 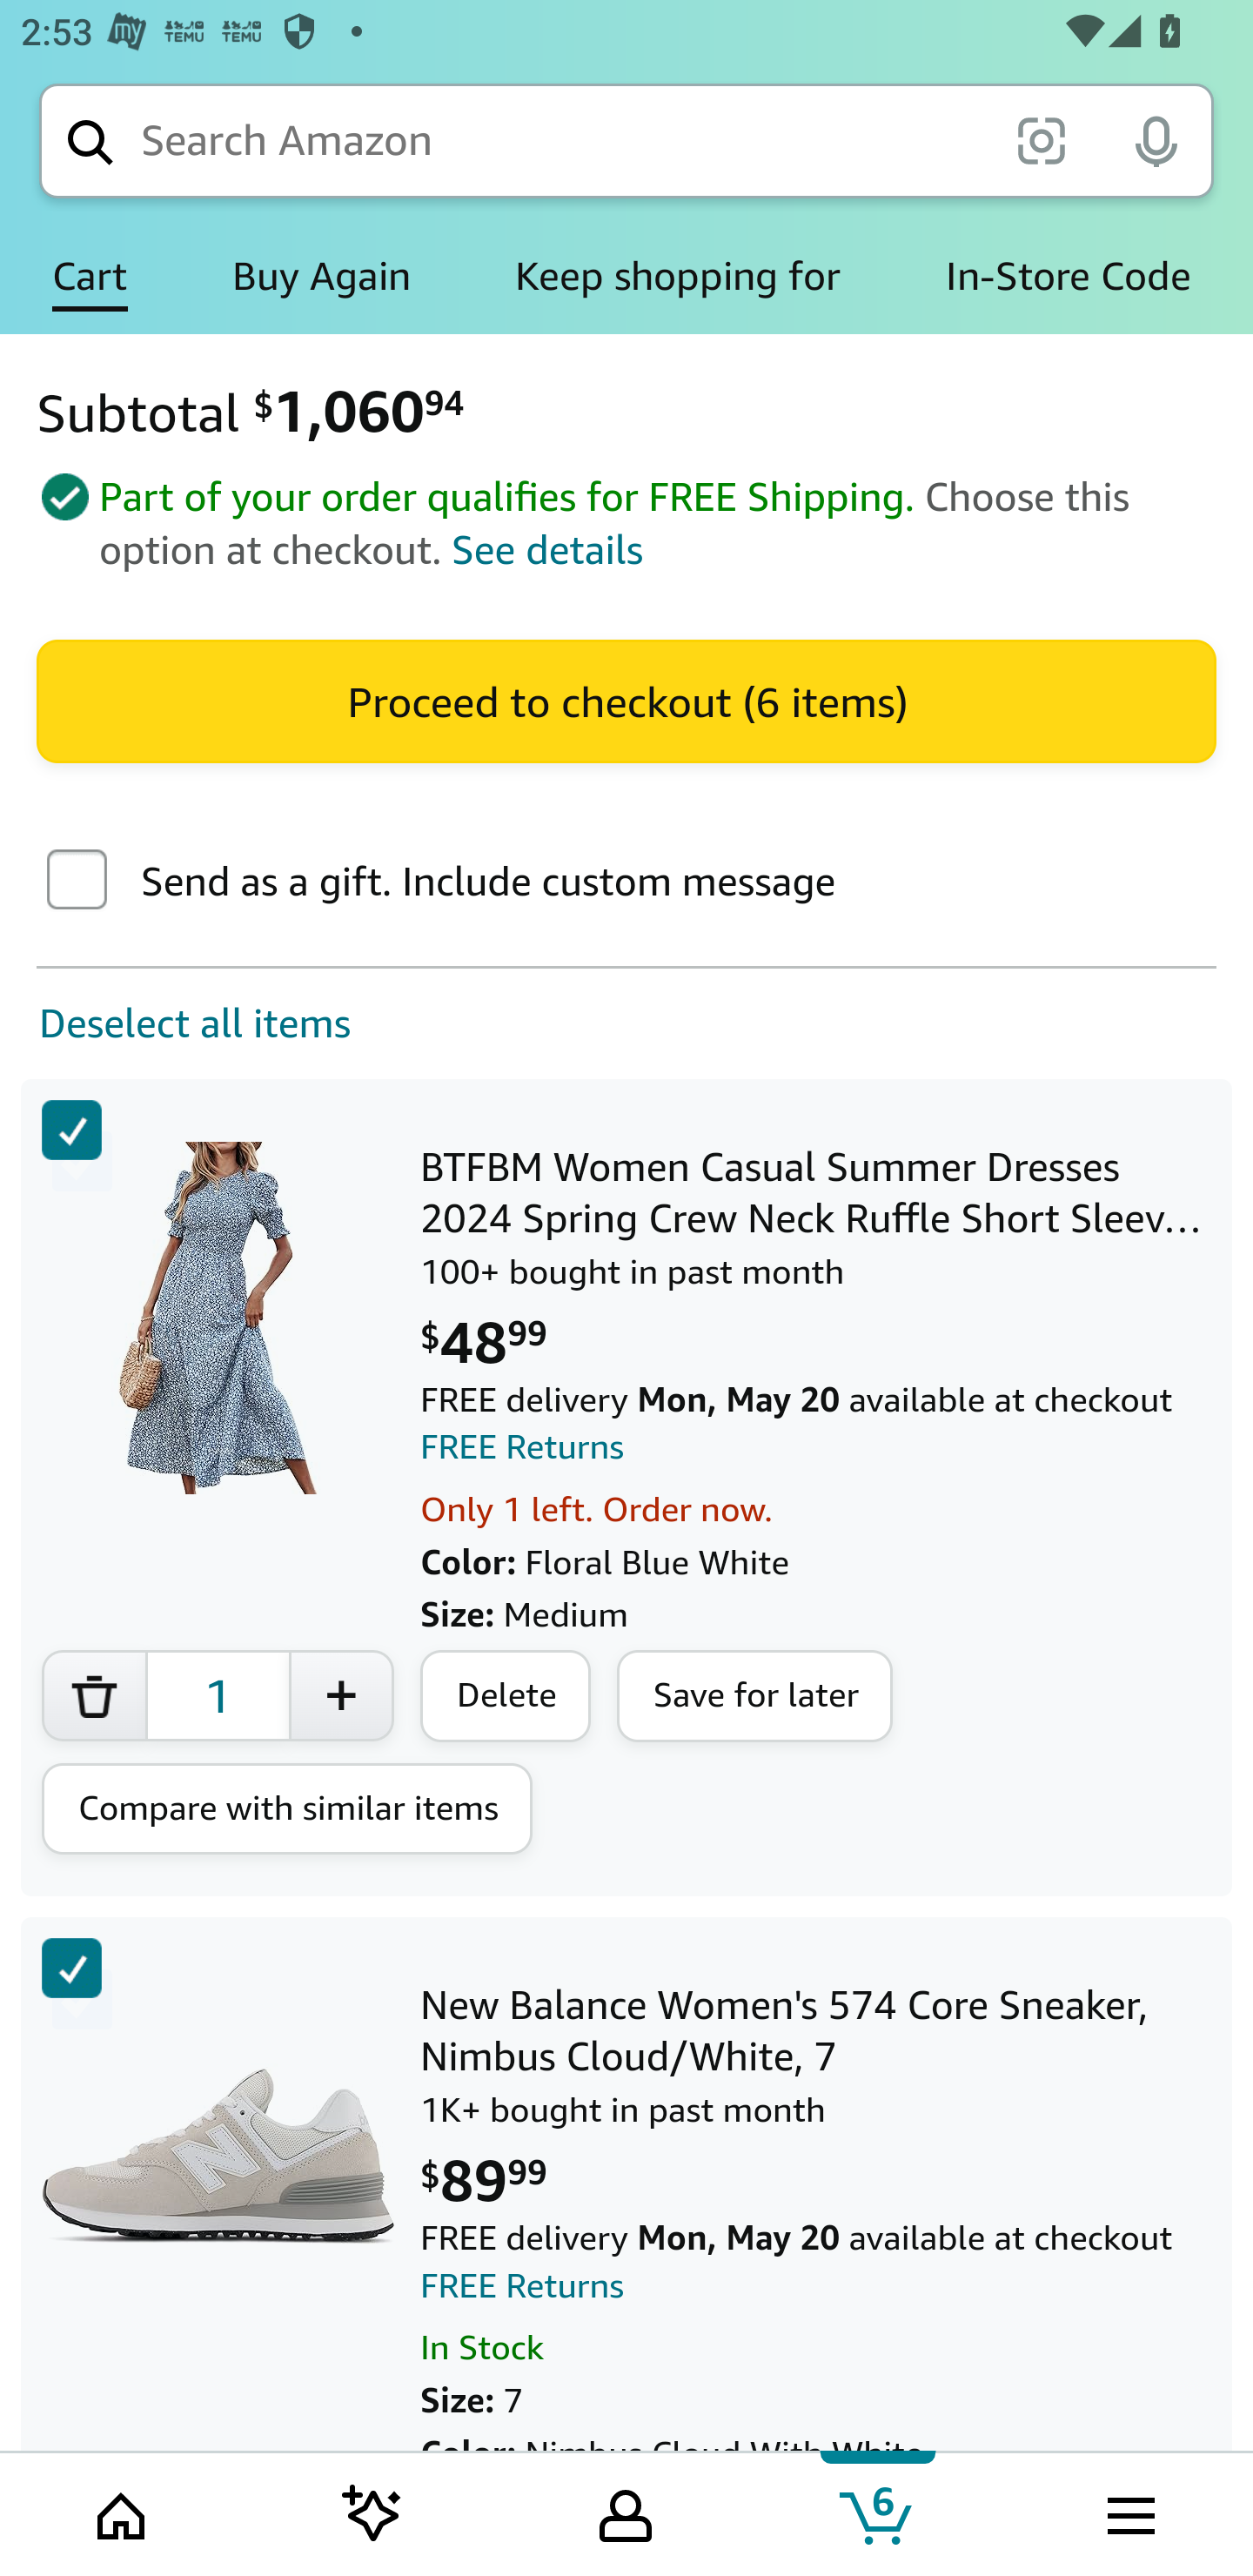 What do you see at coordinates (77, 882) in the screenshot?
I see `Send as a gift. Include custom message` at bounding box center [77, 882].